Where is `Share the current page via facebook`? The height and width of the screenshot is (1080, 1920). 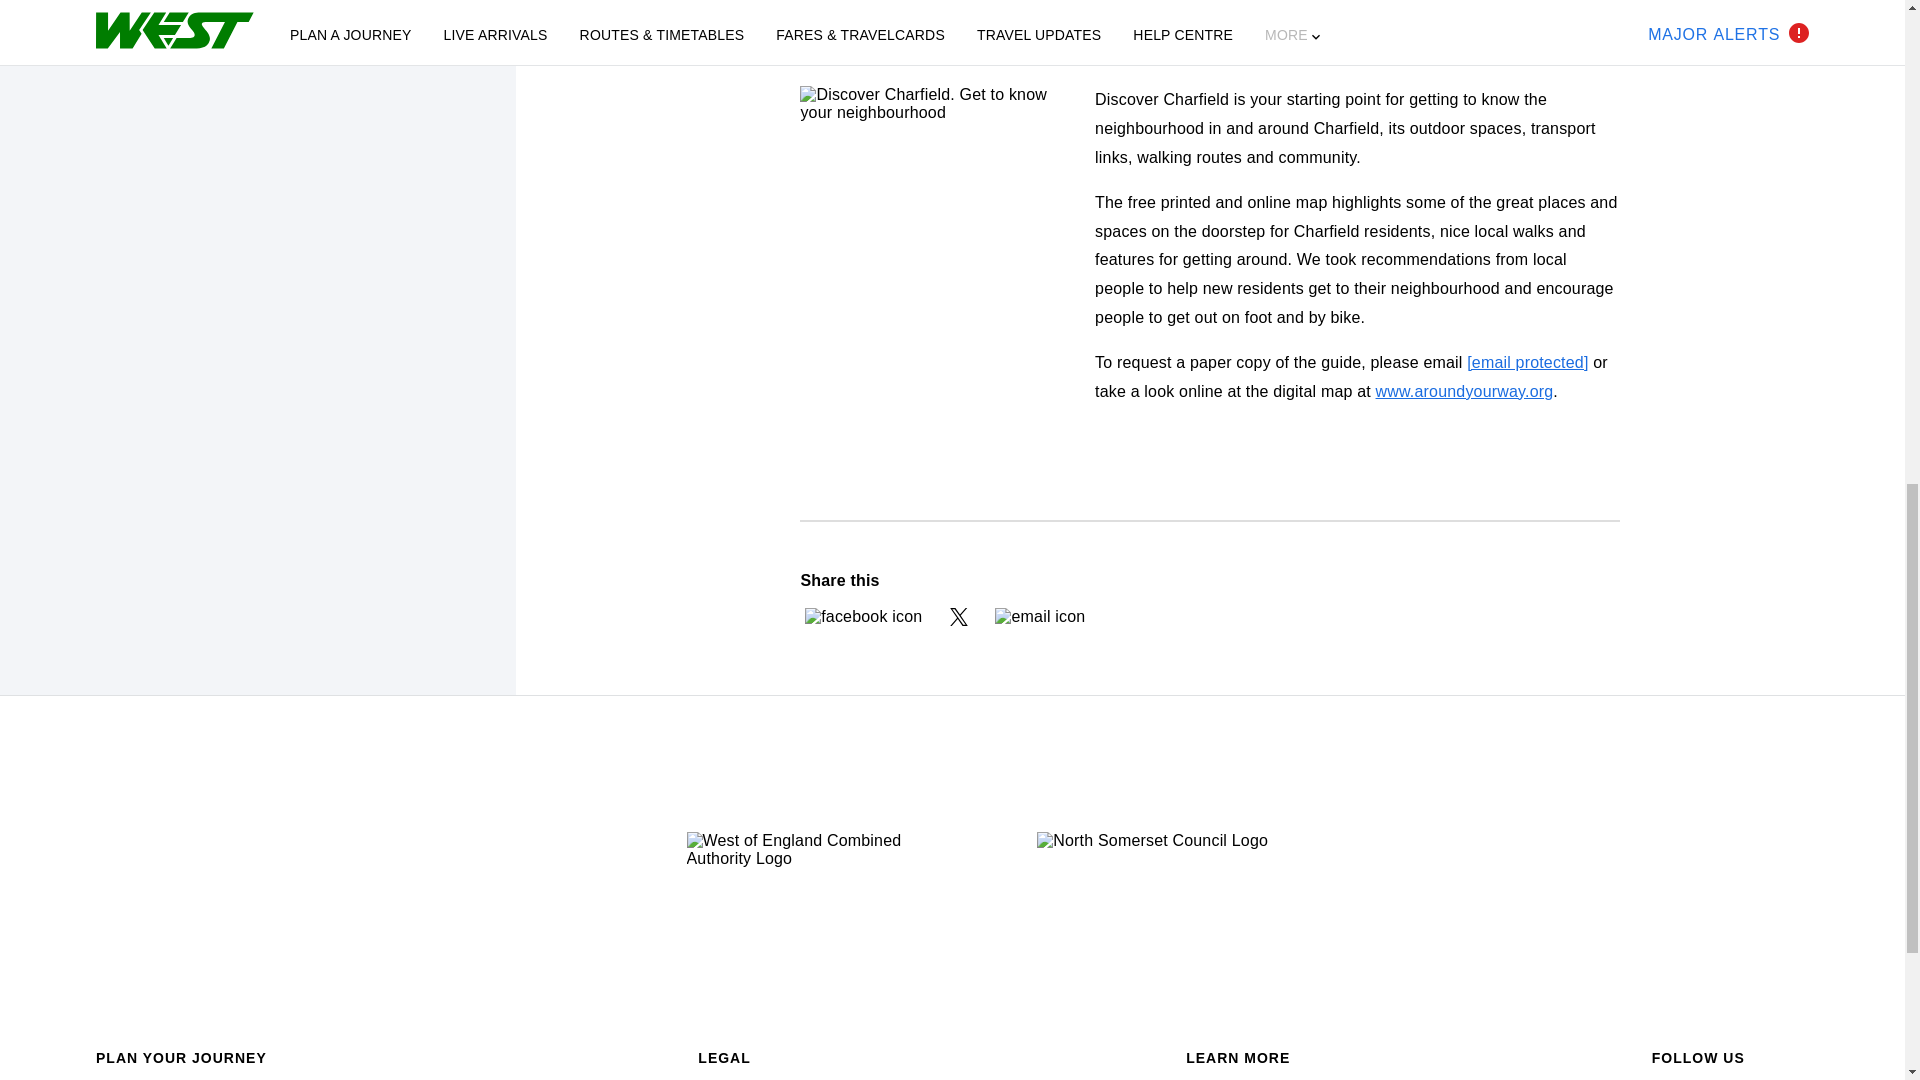 Share the current page via facebook is located at coordinates (862, 617).